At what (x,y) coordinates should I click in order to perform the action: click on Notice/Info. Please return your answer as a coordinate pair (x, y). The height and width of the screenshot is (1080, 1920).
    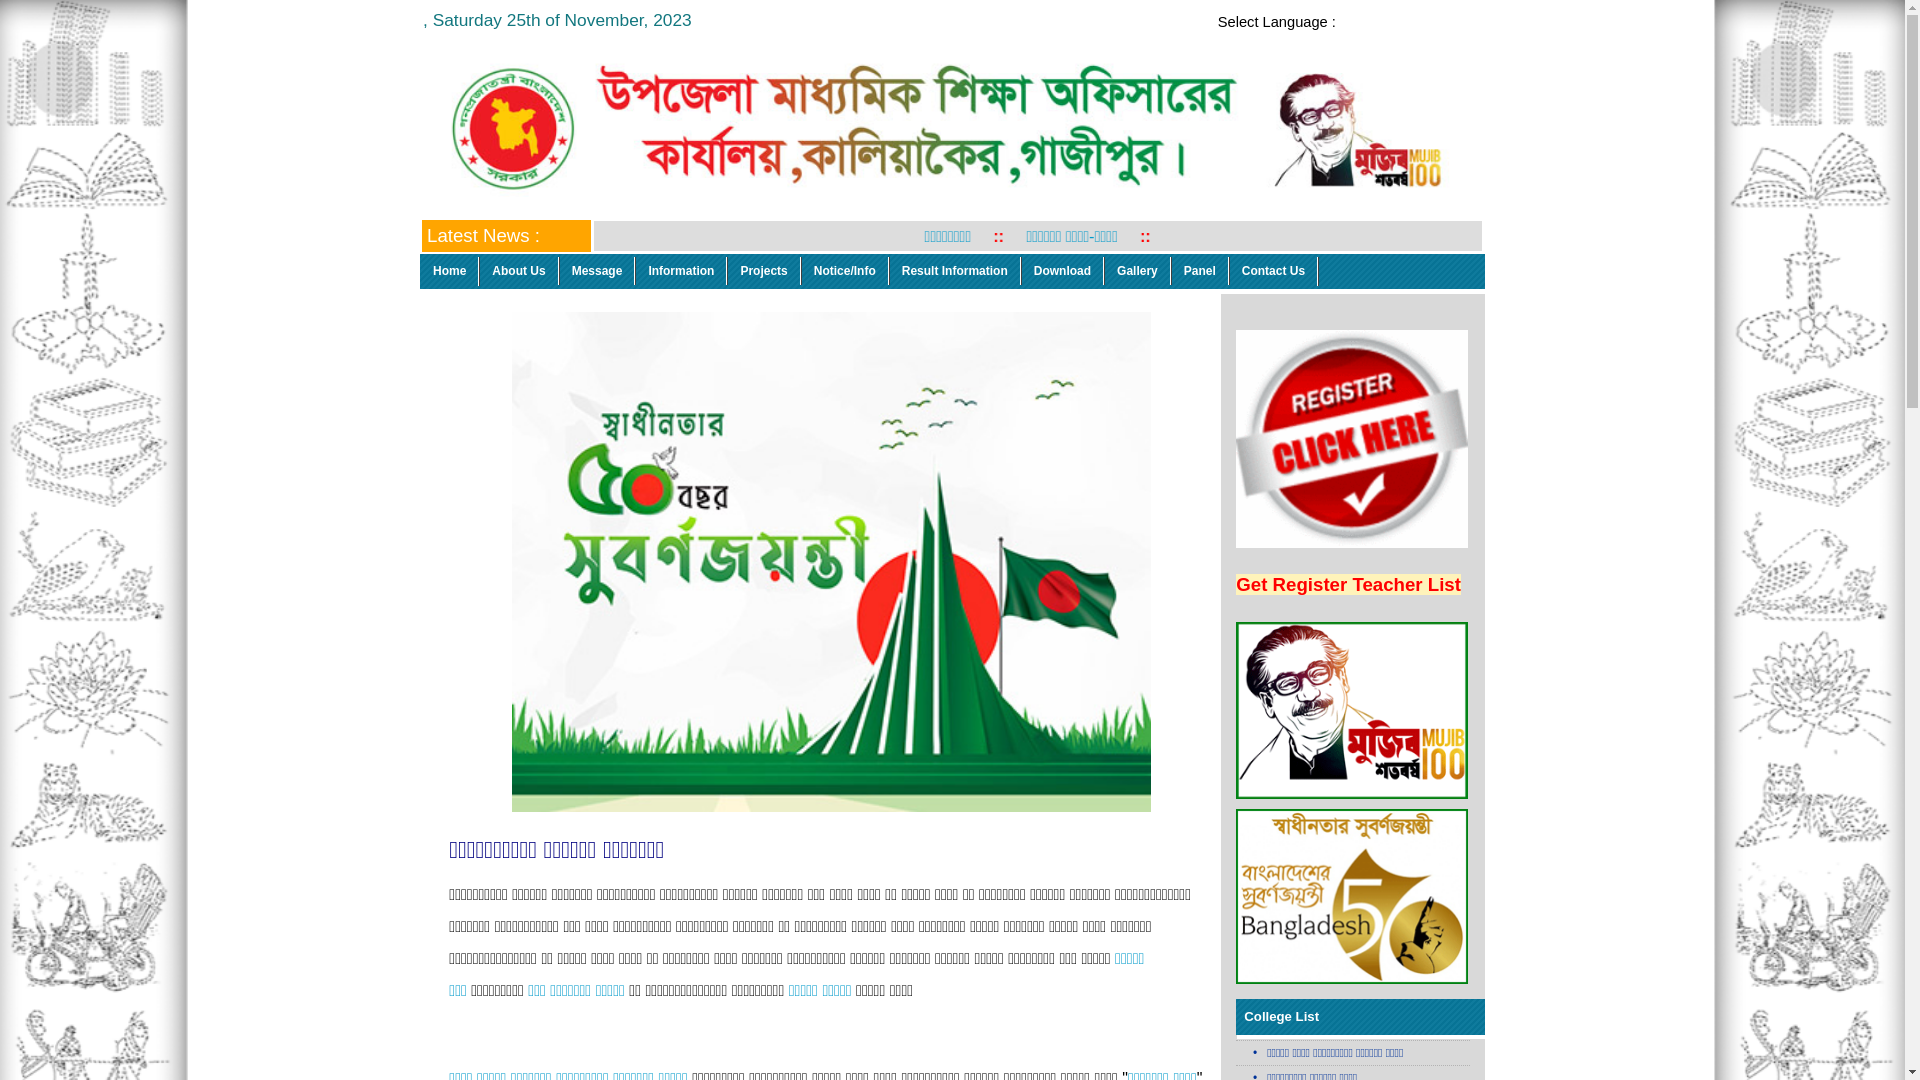
    Looking at the image, I should click on (846, 271).